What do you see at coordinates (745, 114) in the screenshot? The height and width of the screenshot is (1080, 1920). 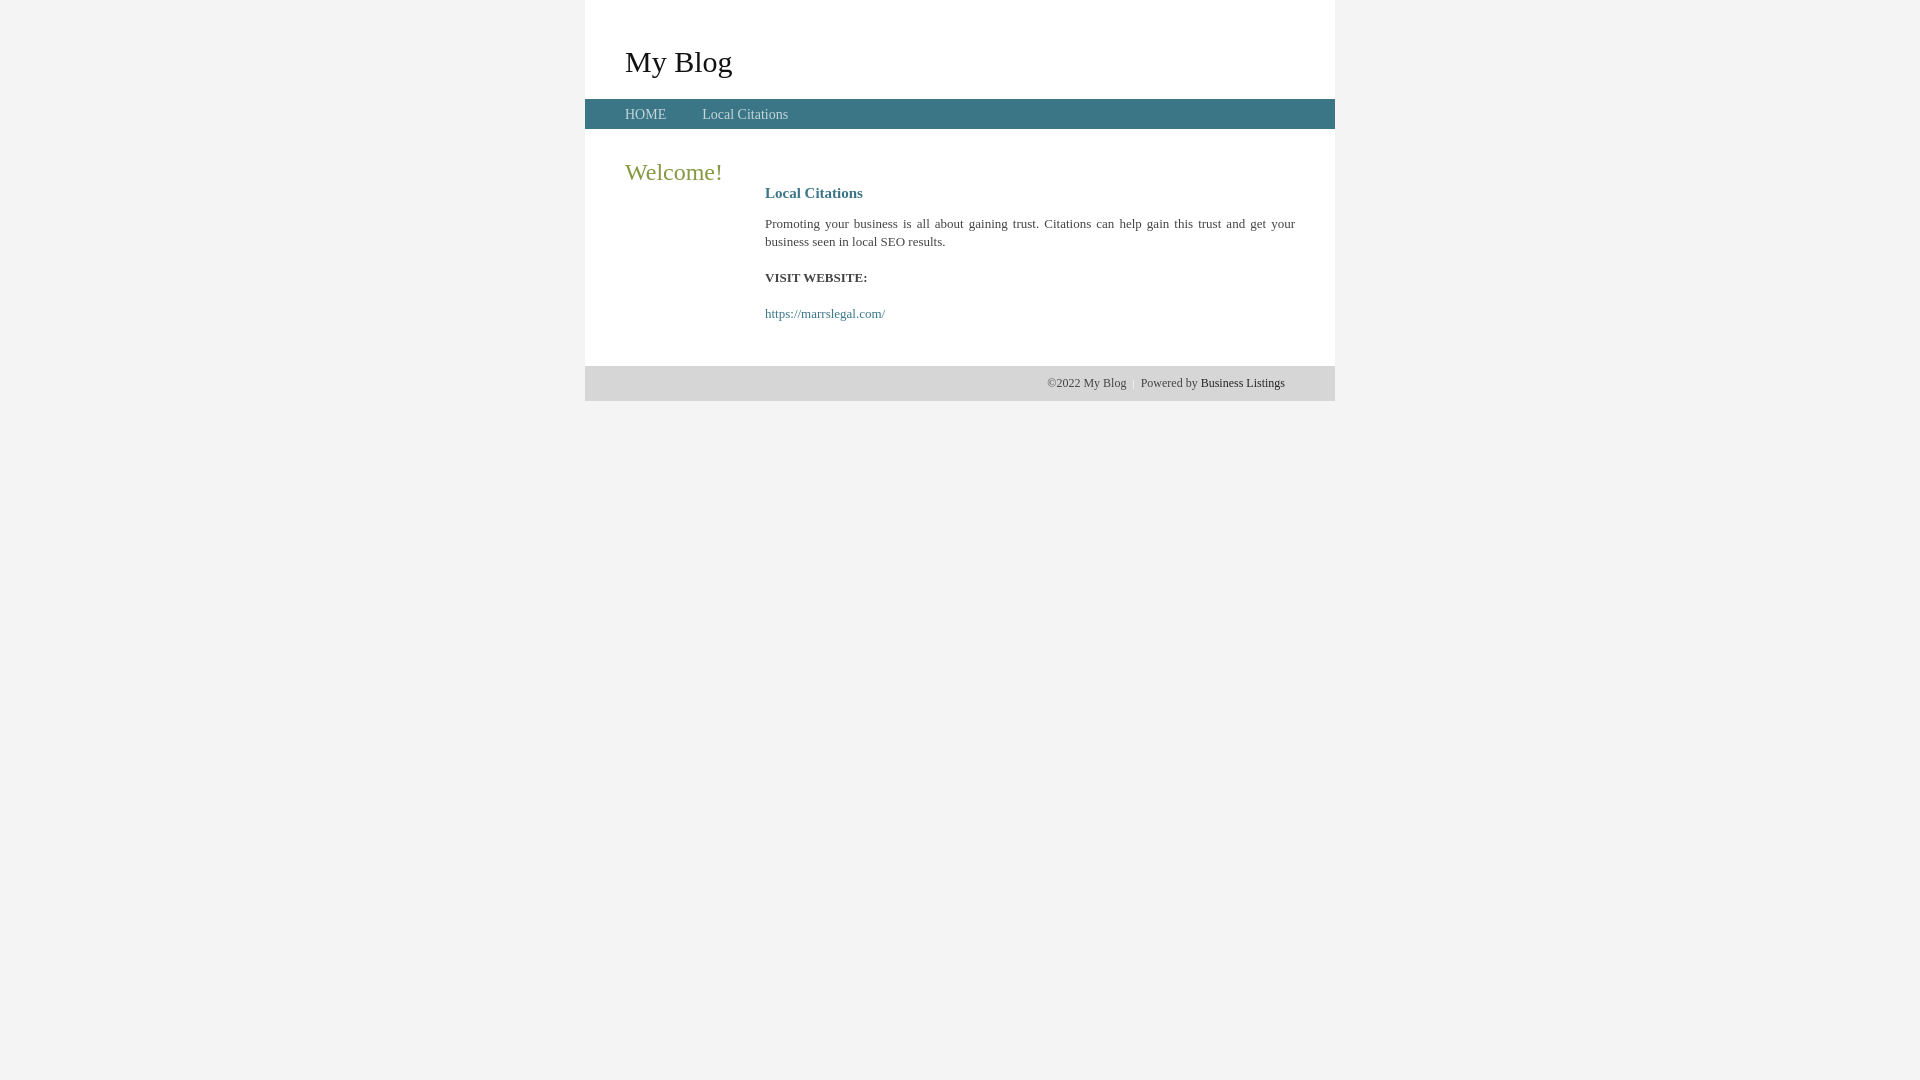 I see `Local Citations` at bounding box center [745, 114].